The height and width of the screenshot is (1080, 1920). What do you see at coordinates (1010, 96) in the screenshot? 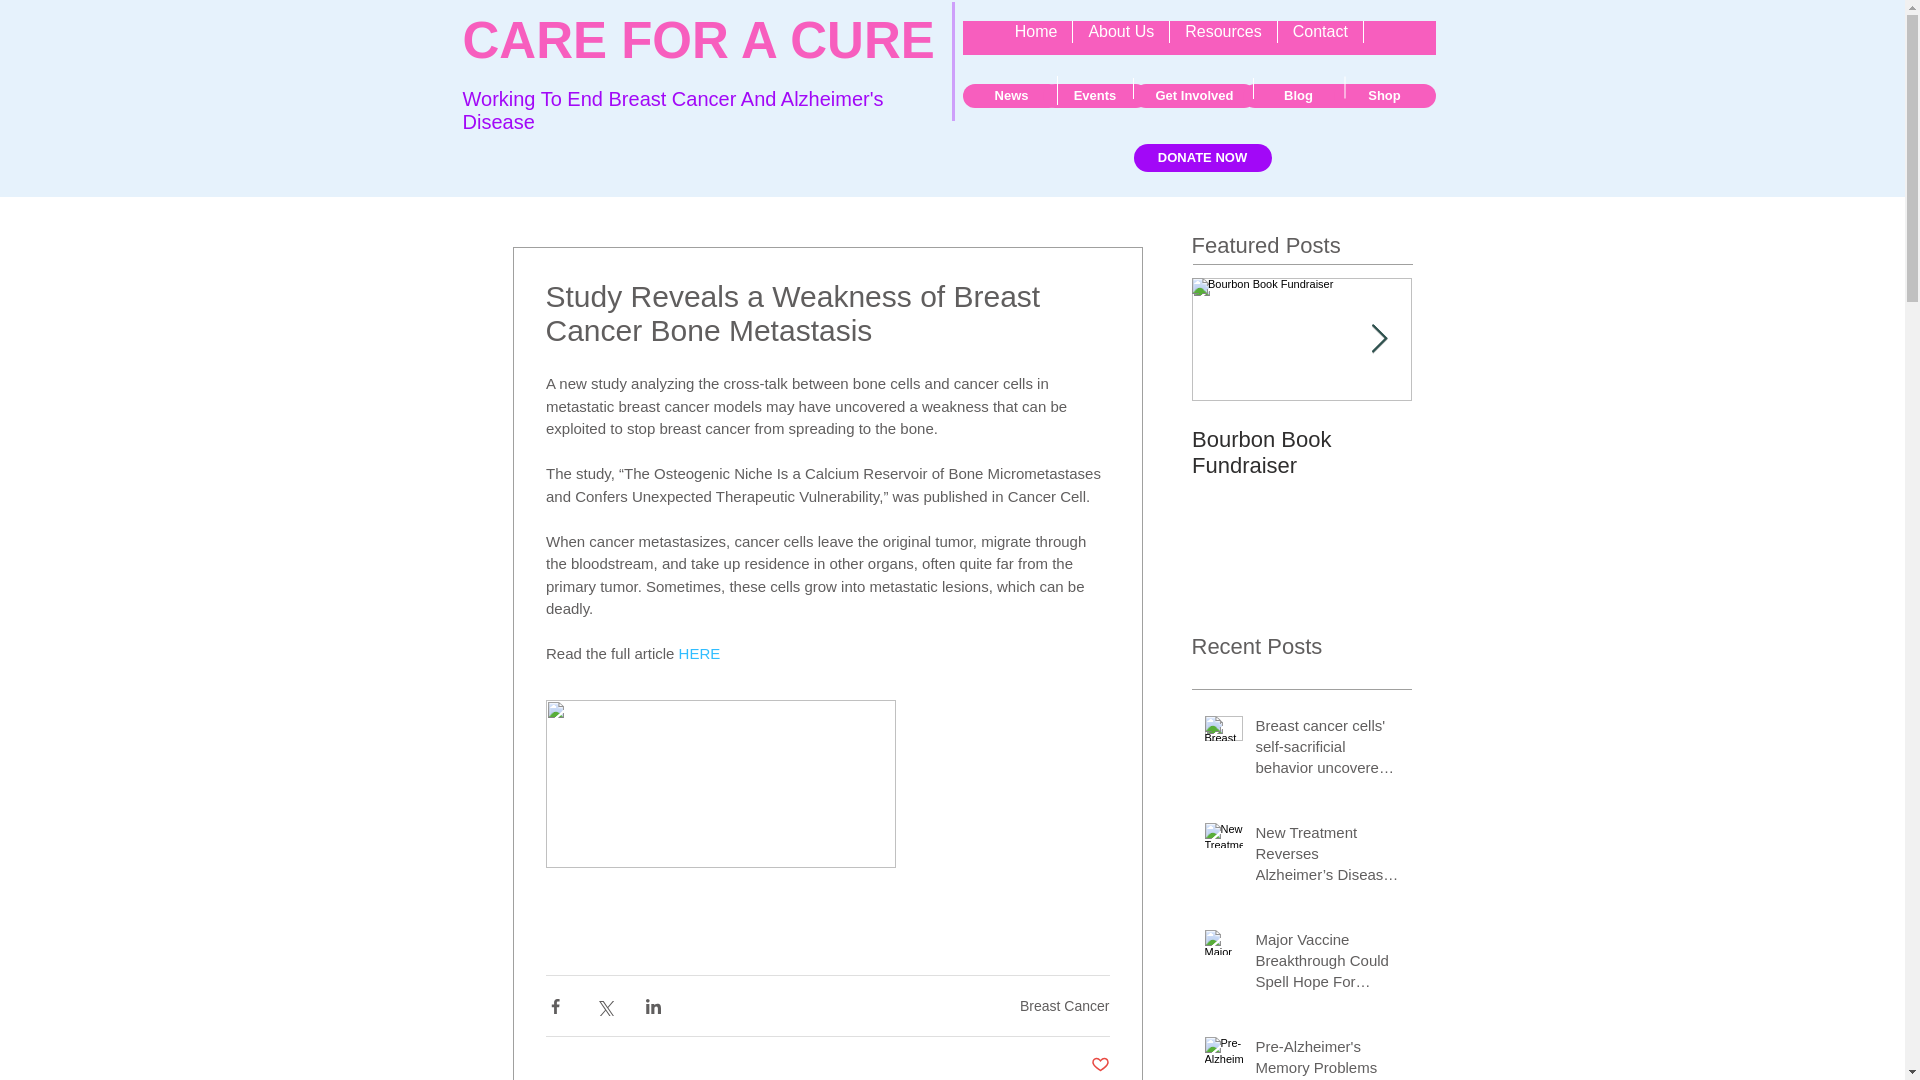
I see `News` at bounding box center [1010, 96].